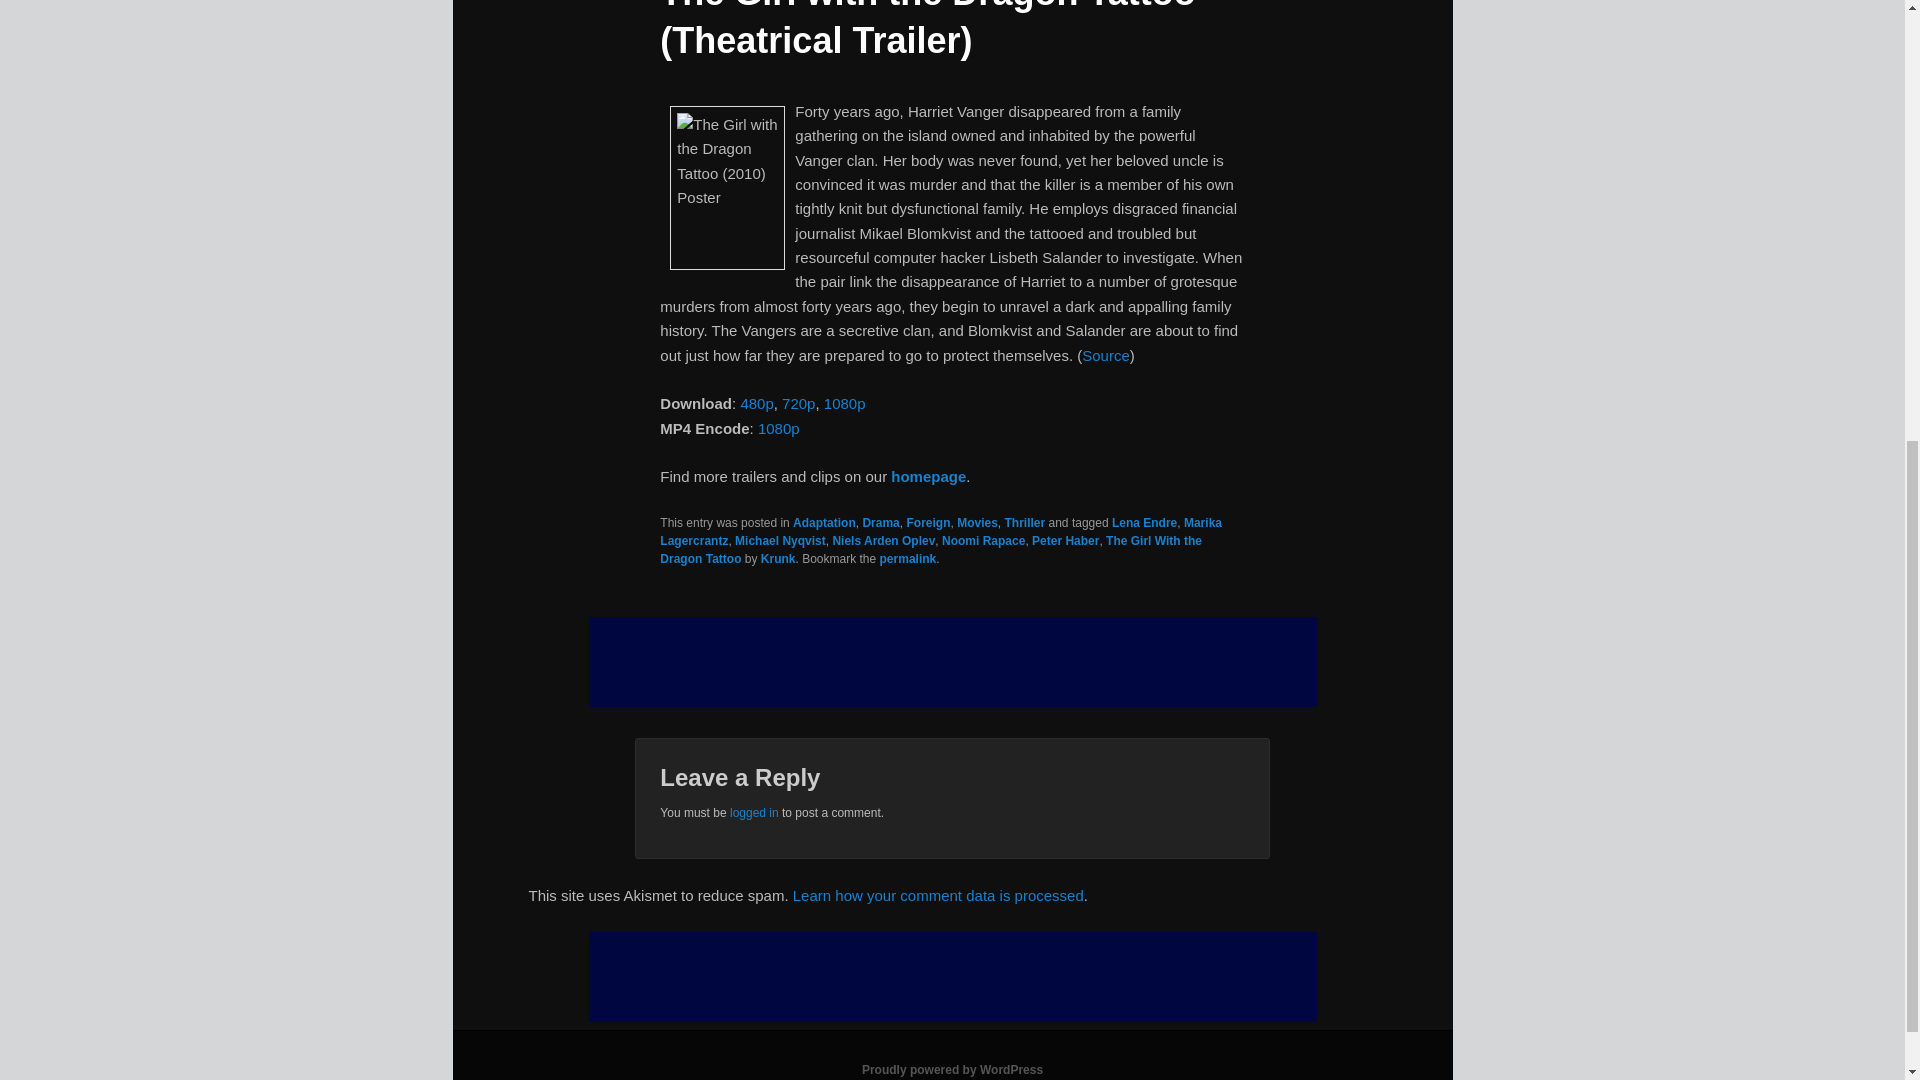 This screenshot has height=1080, width=1920. What do you see at coordinates (756, 403) in the screenshot?
I see `480p` at bounding box center [756, 403].